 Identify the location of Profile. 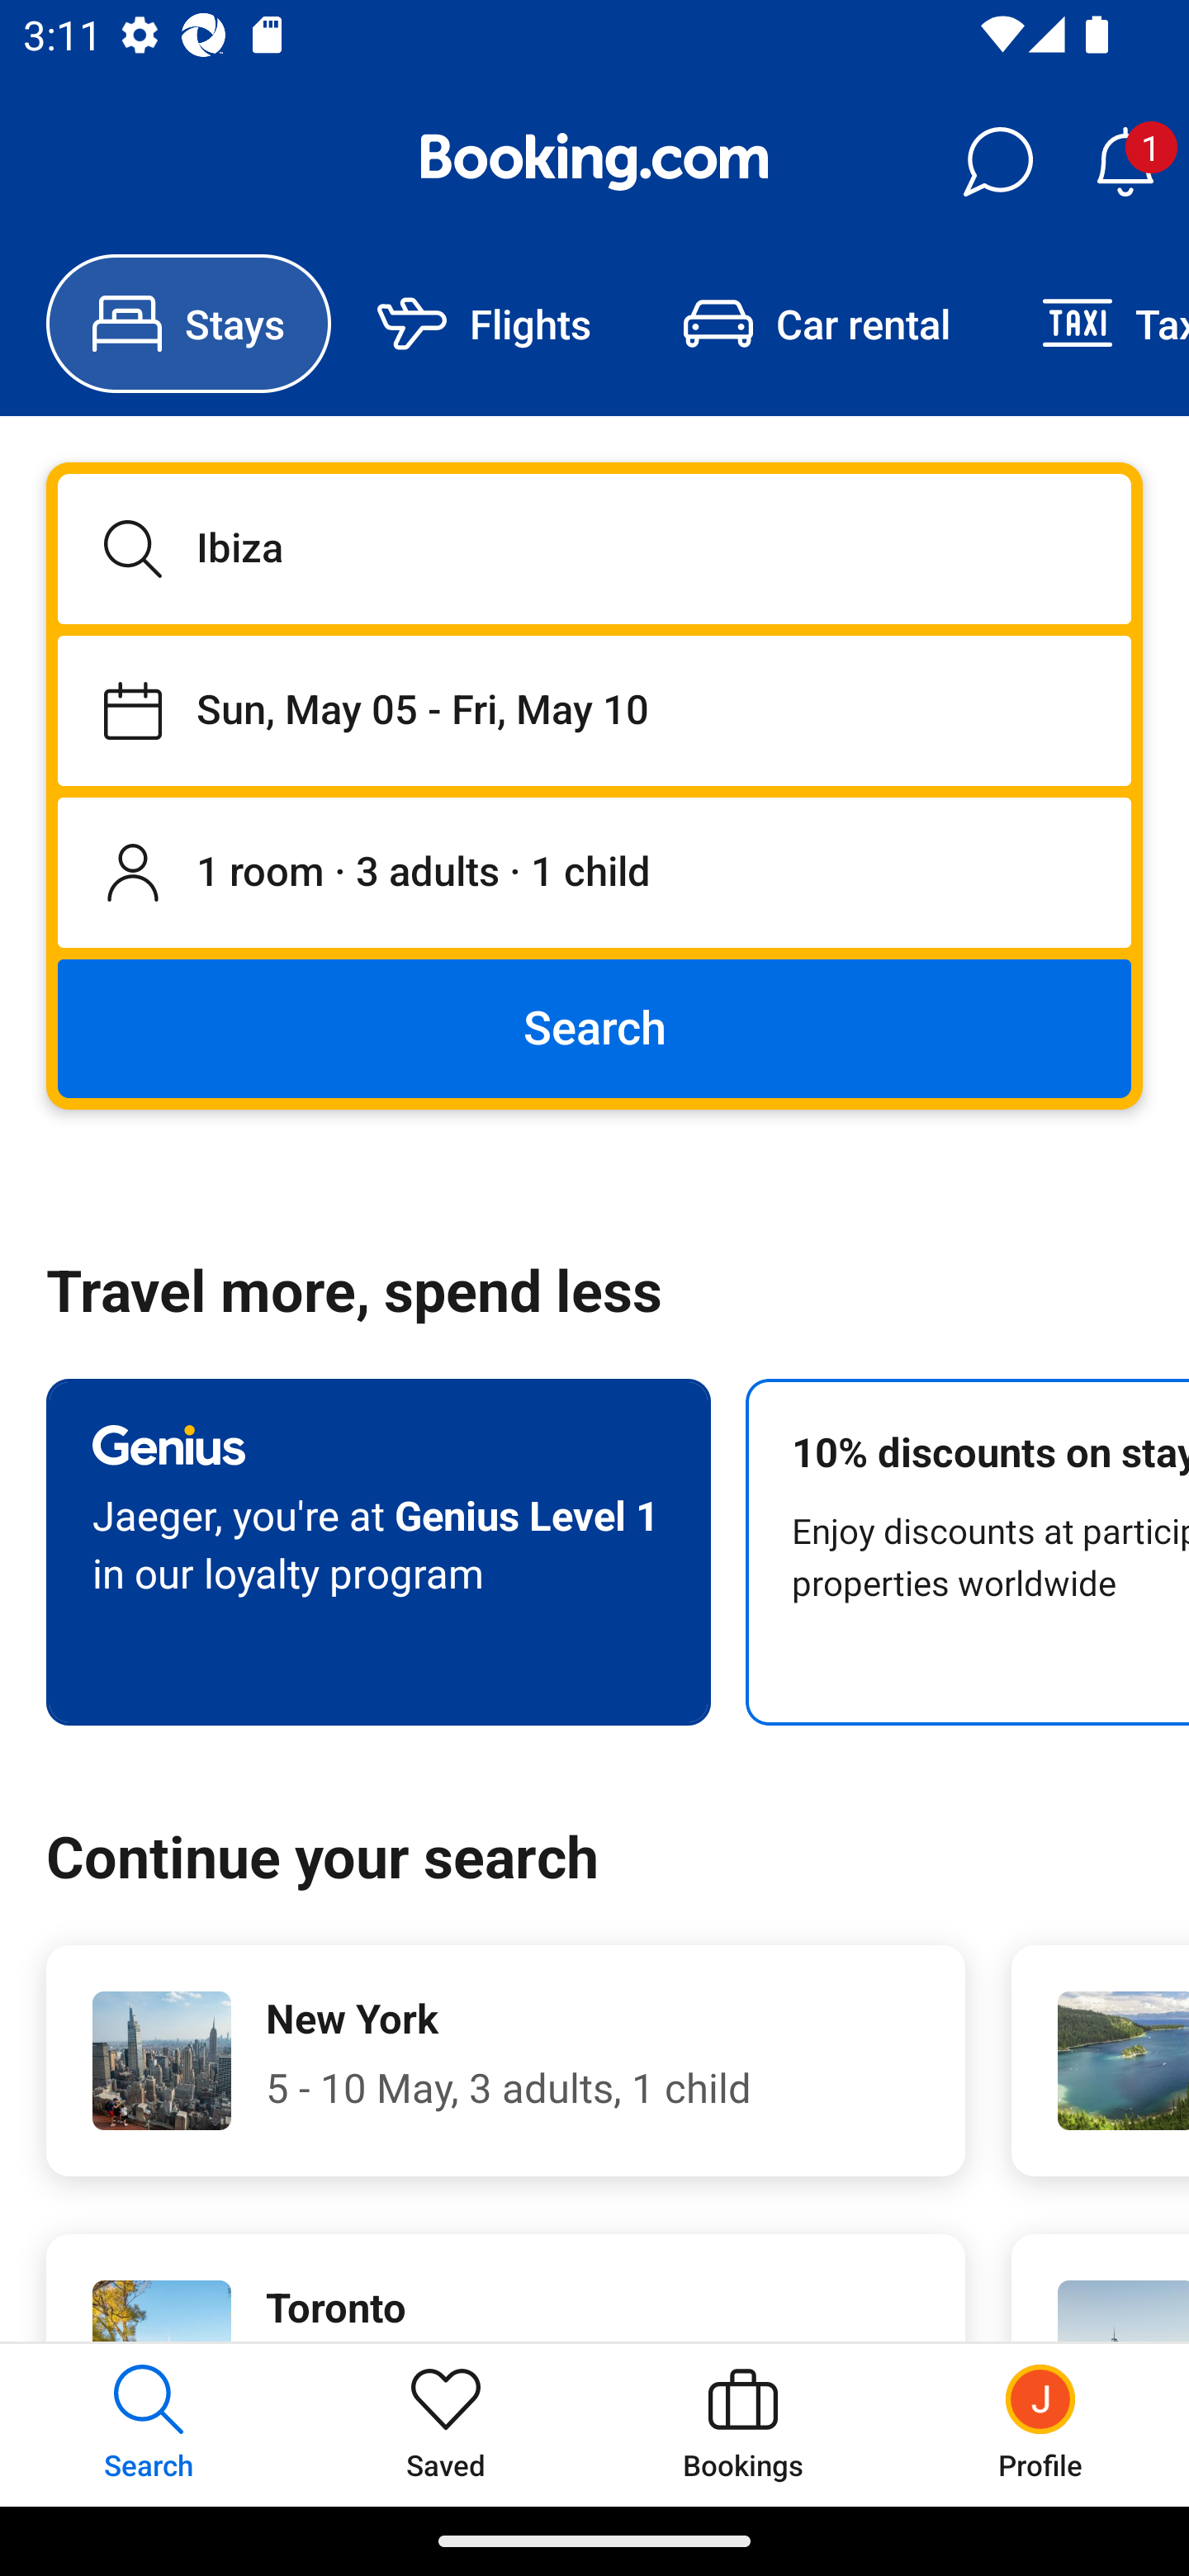
(1040, 2424).